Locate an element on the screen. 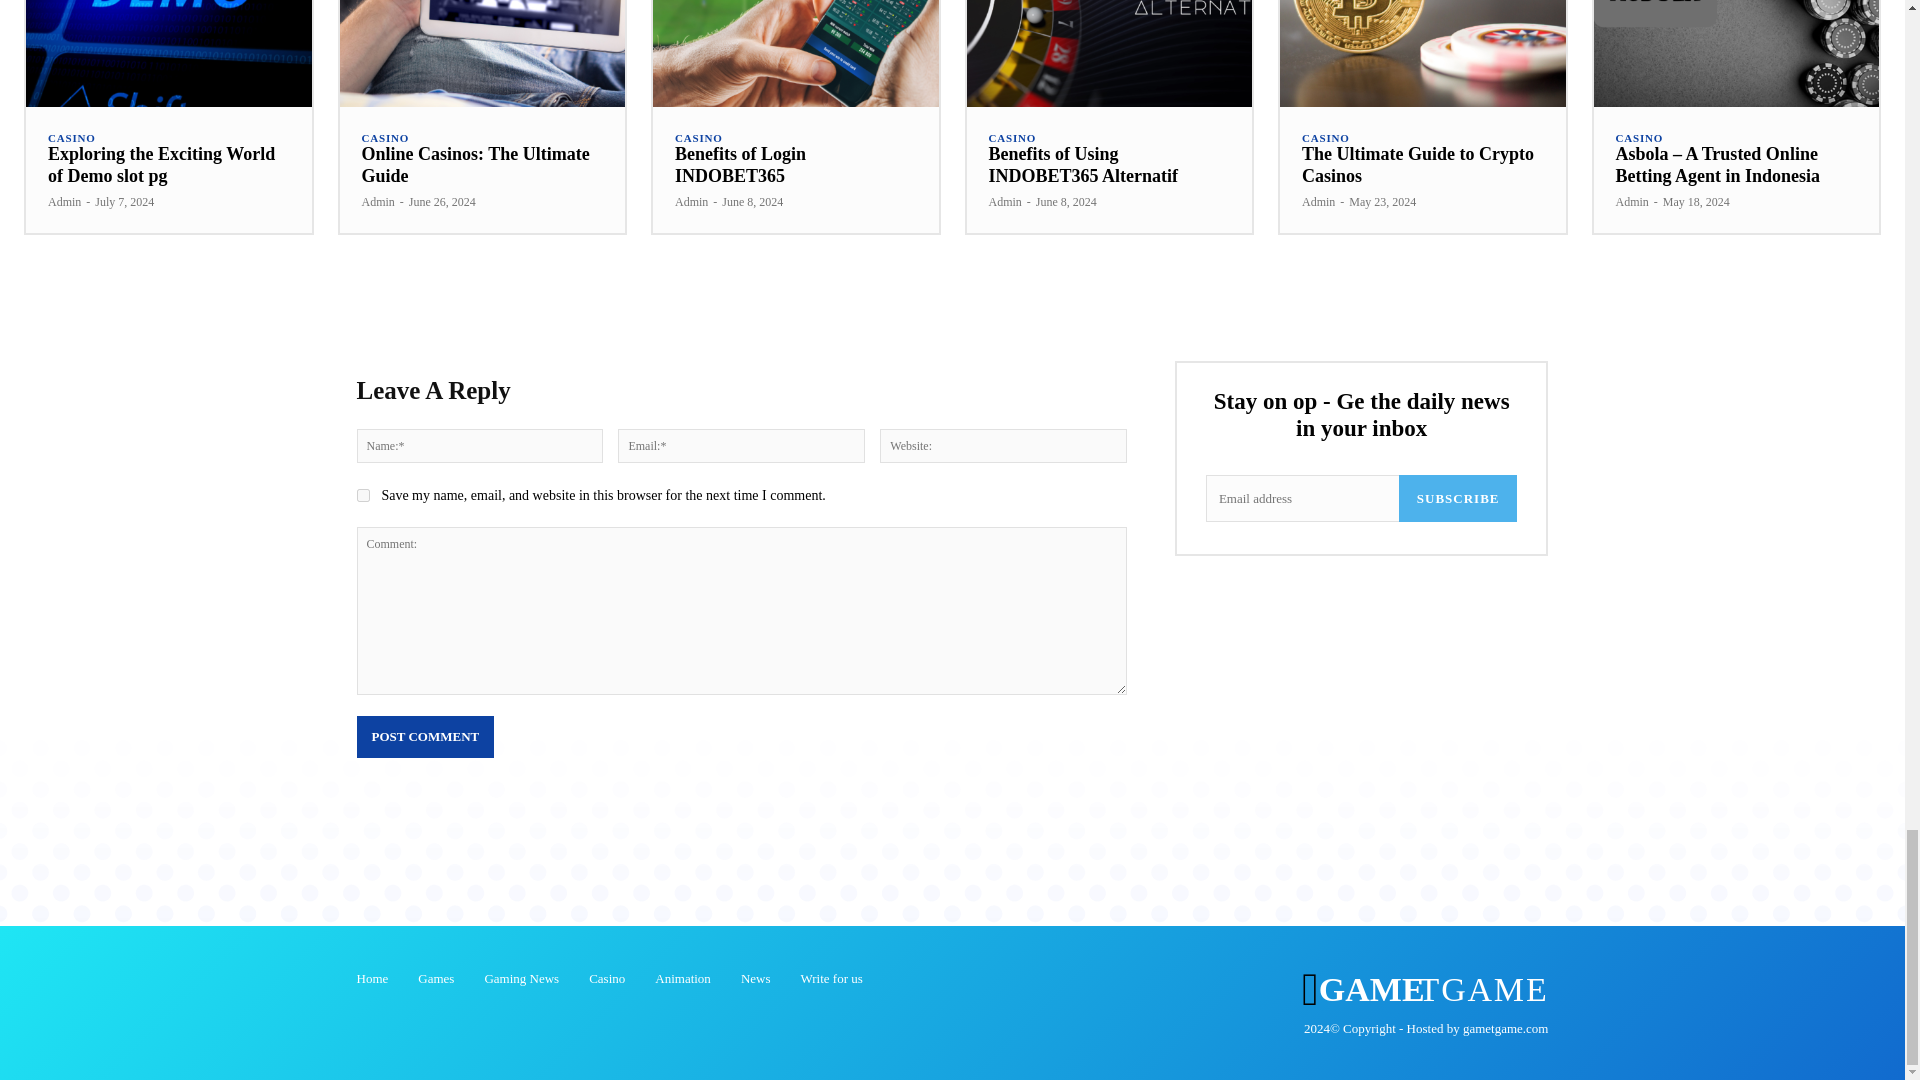 Image resolution: width=1920 pixels, height=1080 pixels. Online Casinos: The Ultimate Guide is located at coordinates (482, 53).